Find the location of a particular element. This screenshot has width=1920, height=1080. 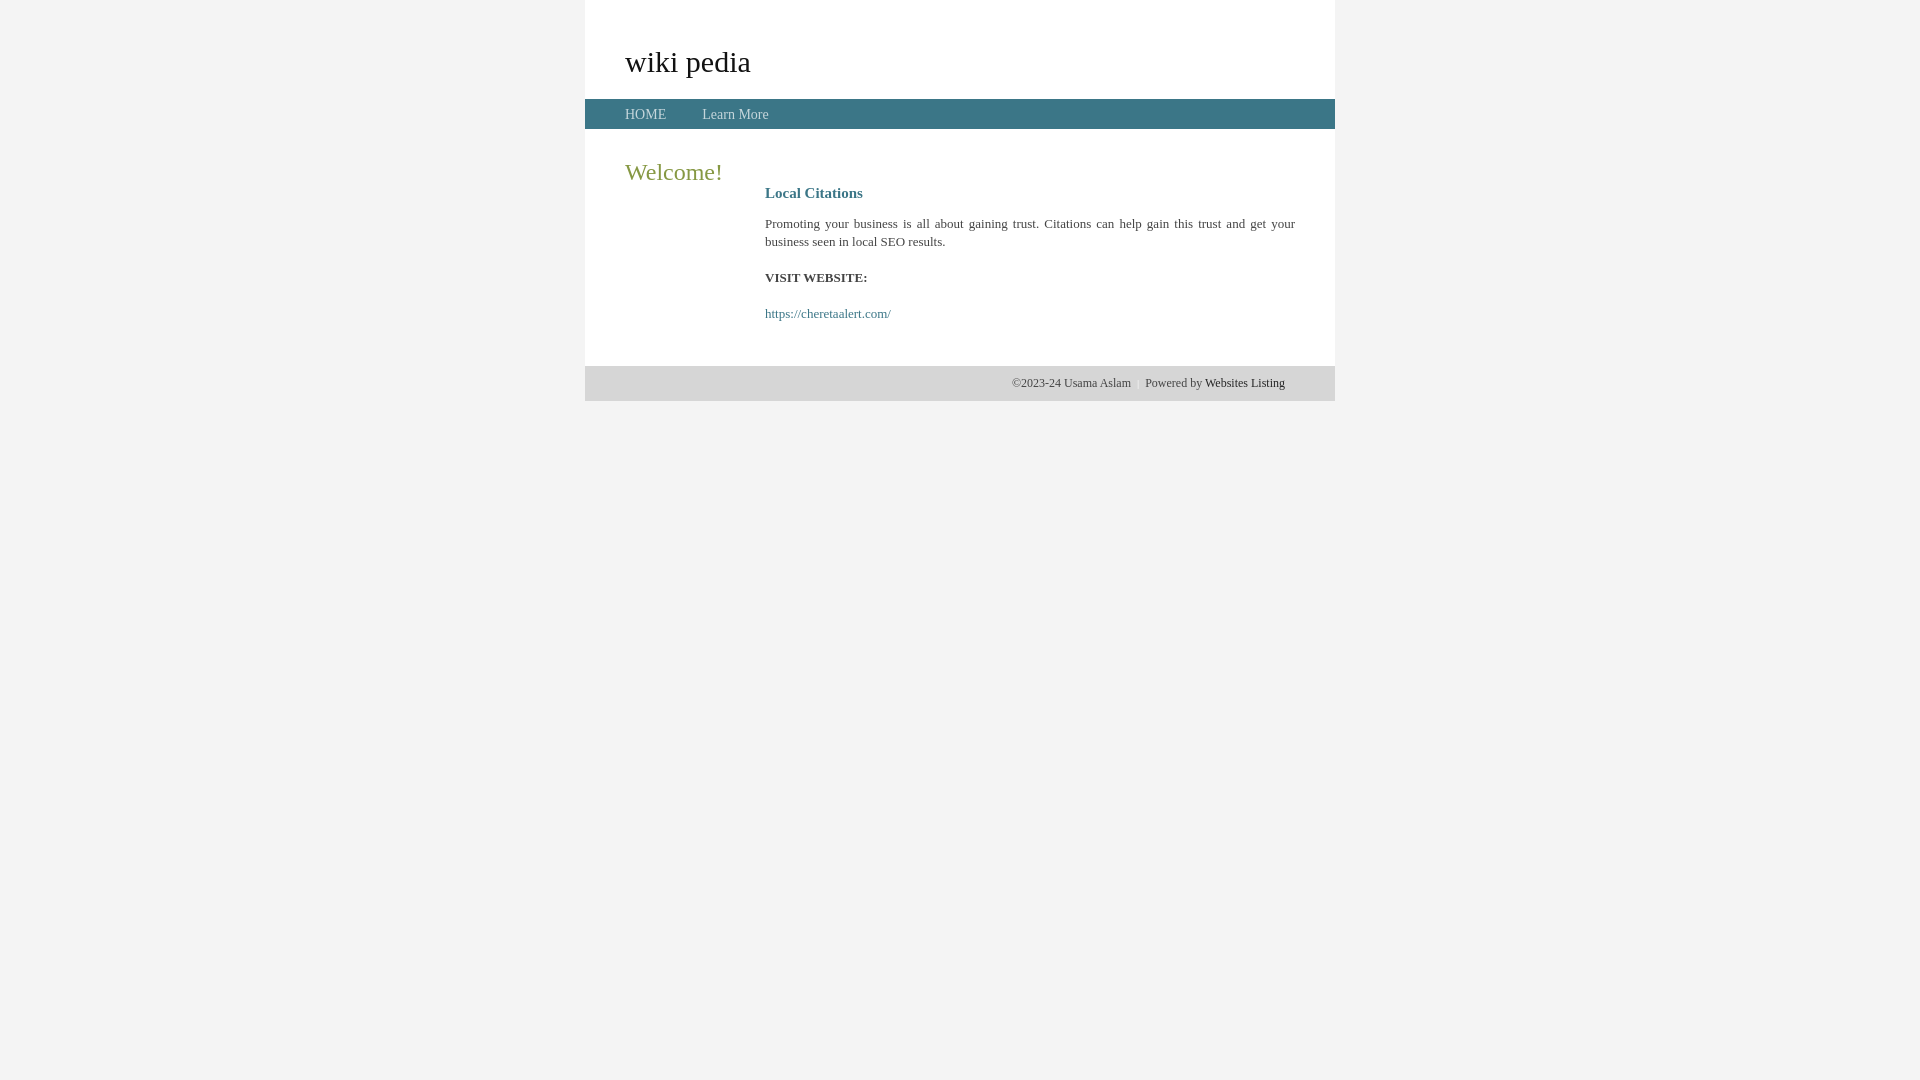

HOME is located at coordinates (646, 114).